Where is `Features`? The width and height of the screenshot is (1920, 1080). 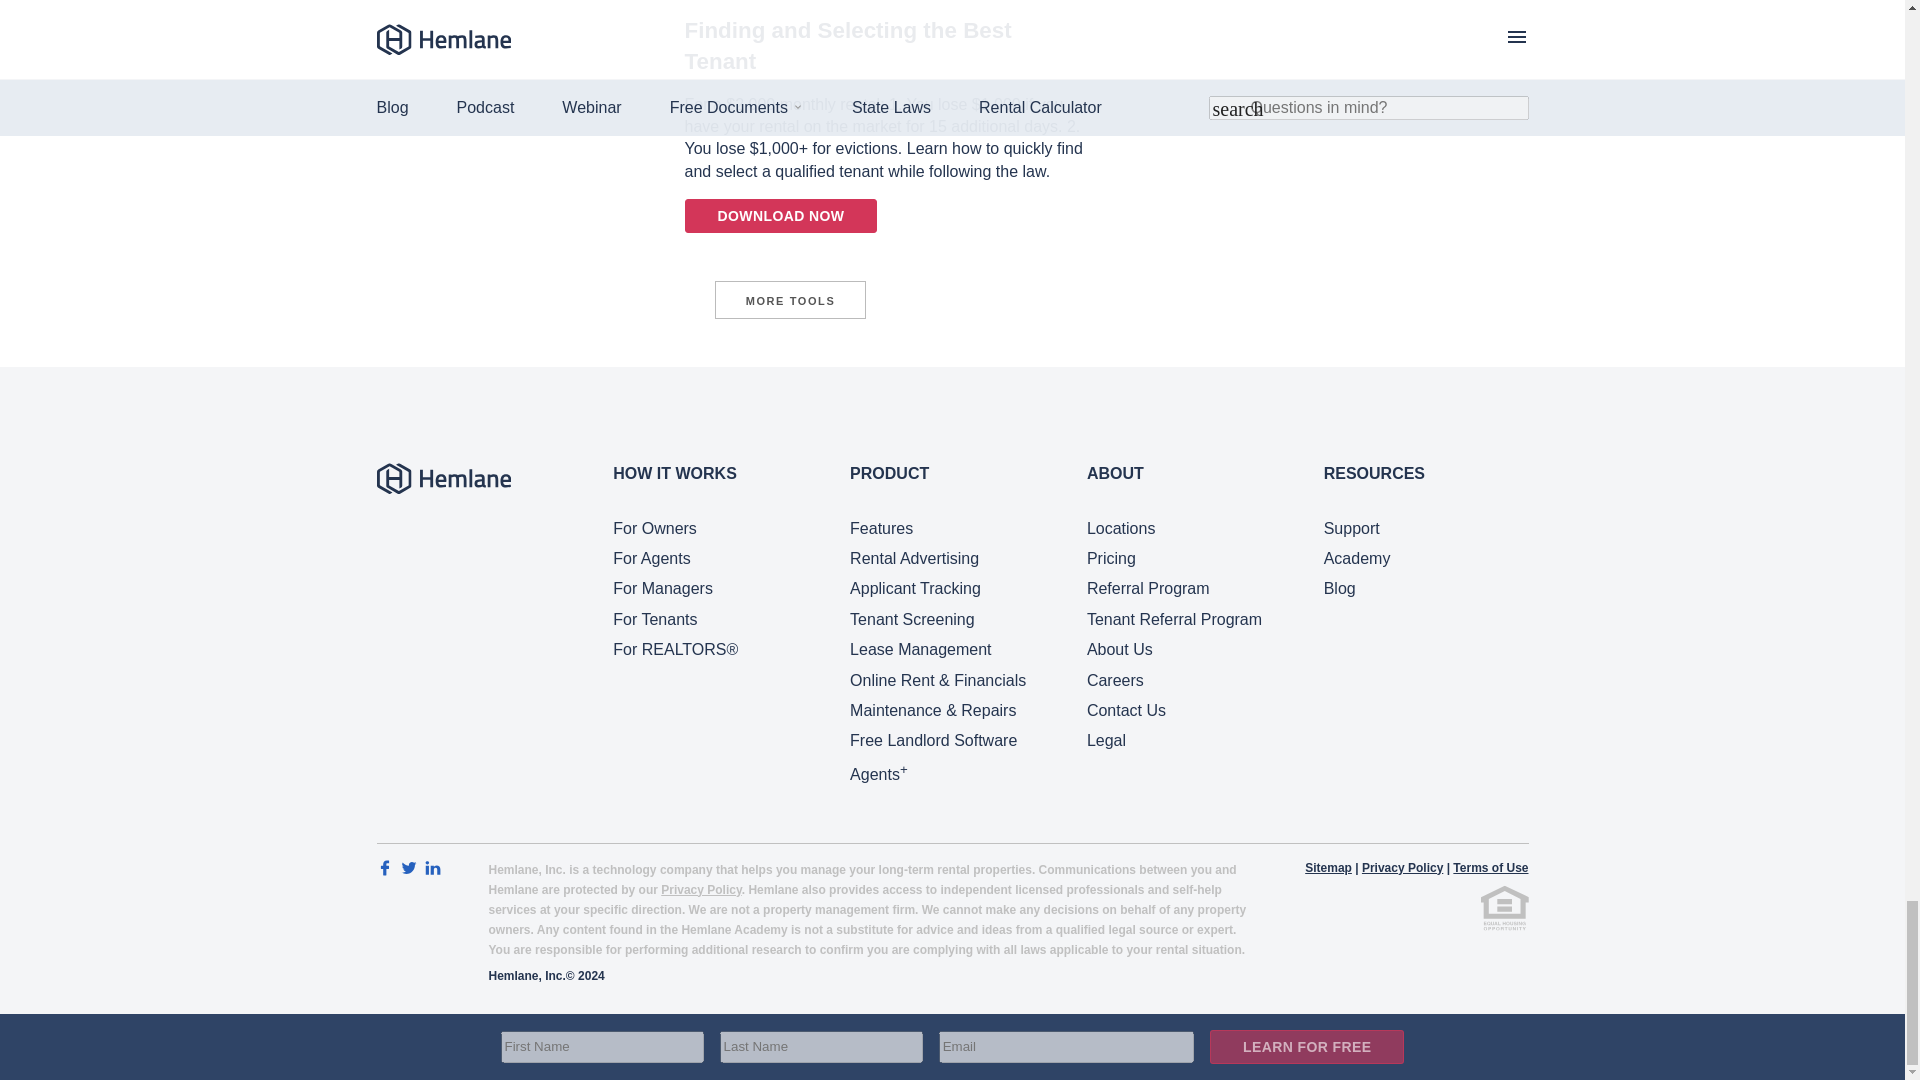
Features is located at coordinates (882, 528).